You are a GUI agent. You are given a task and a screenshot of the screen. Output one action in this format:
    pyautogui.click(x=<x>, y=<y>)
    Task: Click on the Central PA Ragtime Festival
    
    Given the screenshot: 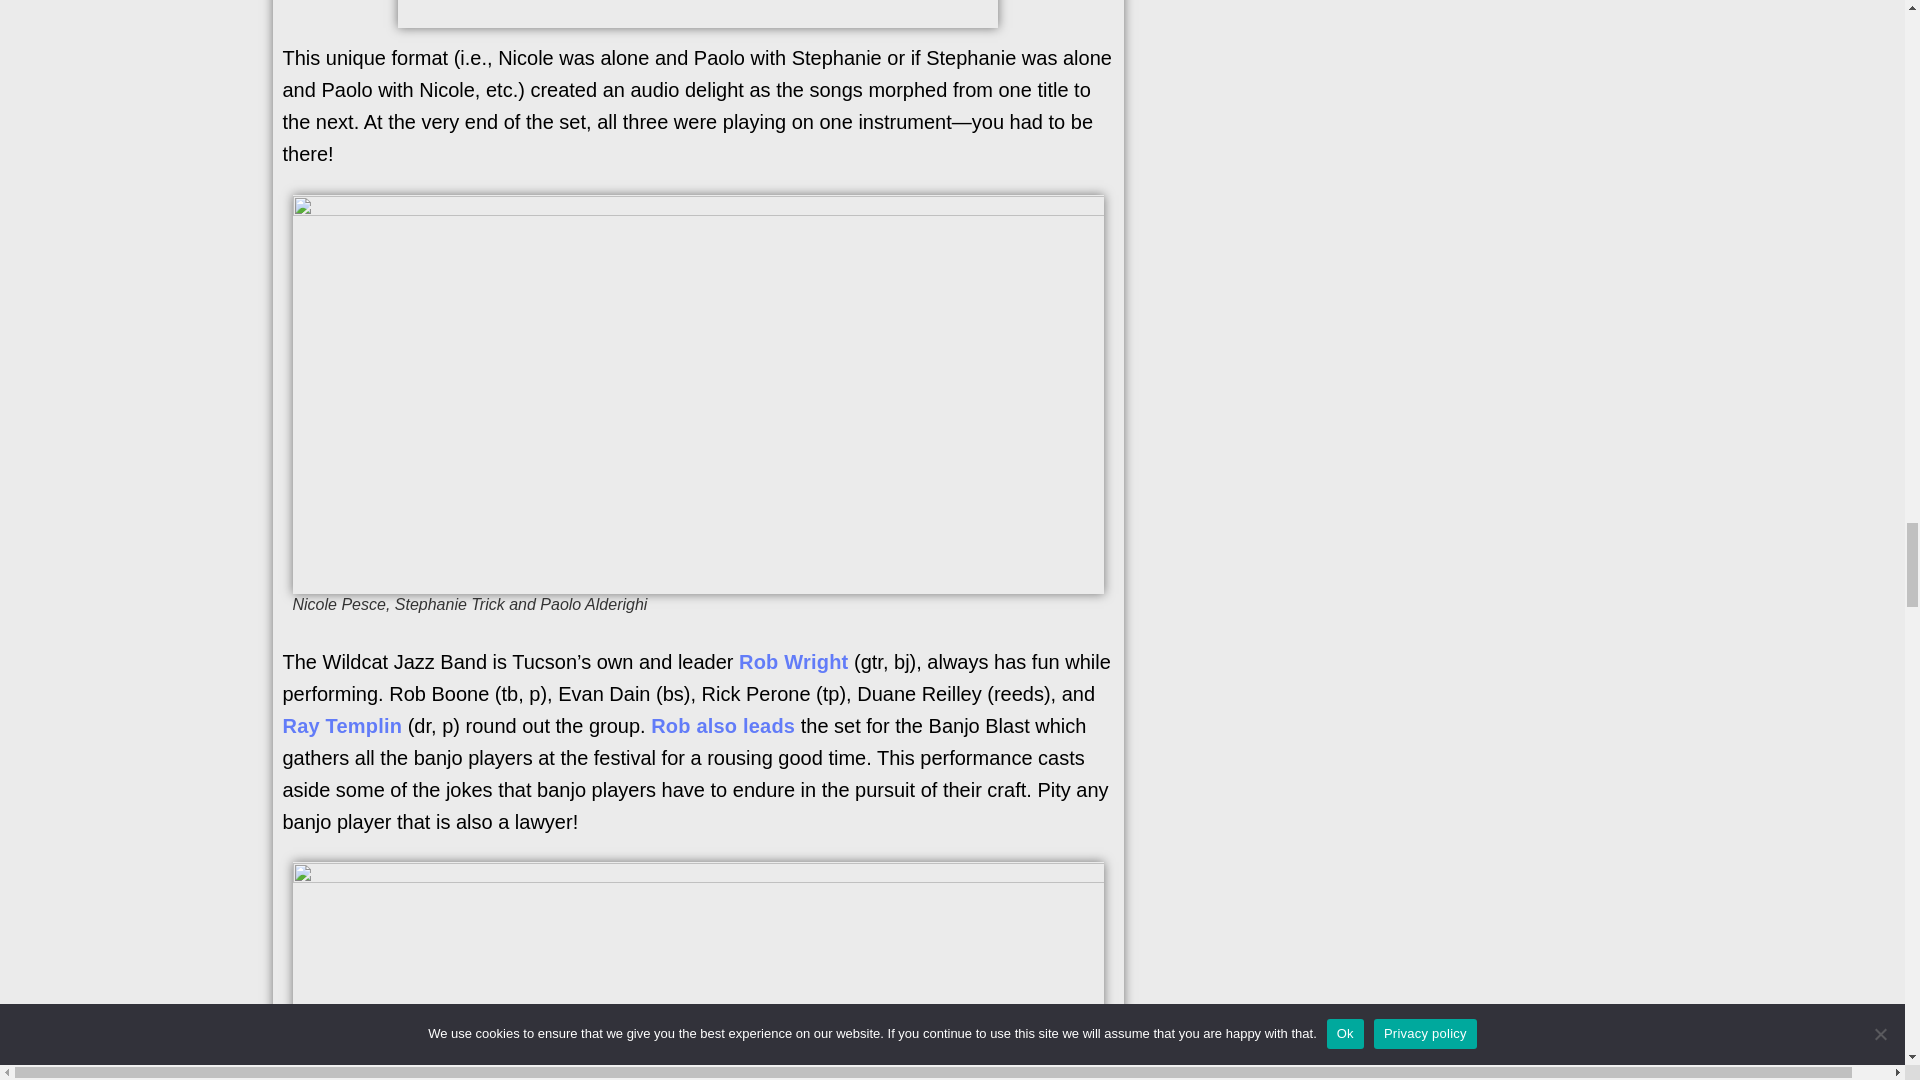 What is the action you would take?
    pyautogui.click(x=698, y=14)
    